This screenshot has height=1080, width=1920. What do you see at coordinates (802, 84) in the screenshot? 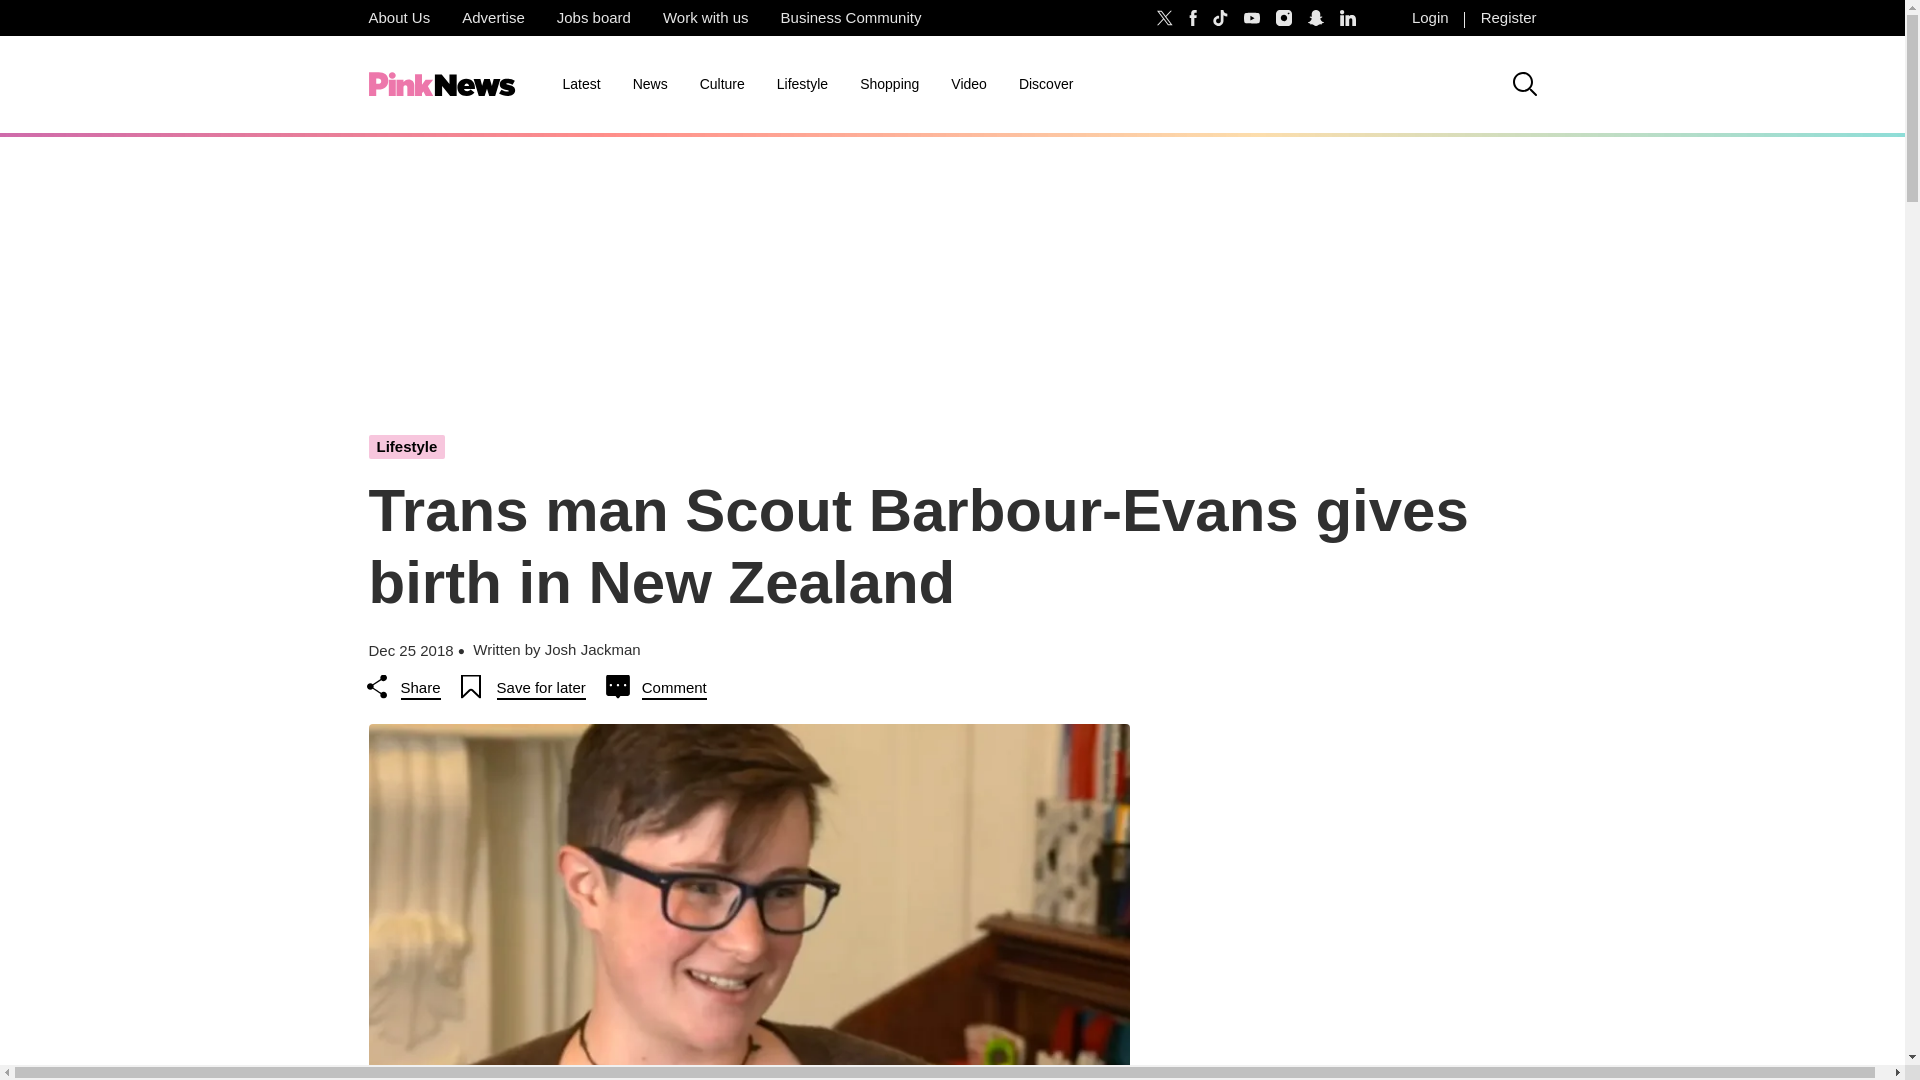
I see `Lifestyle` at bounding box center [802, 84].